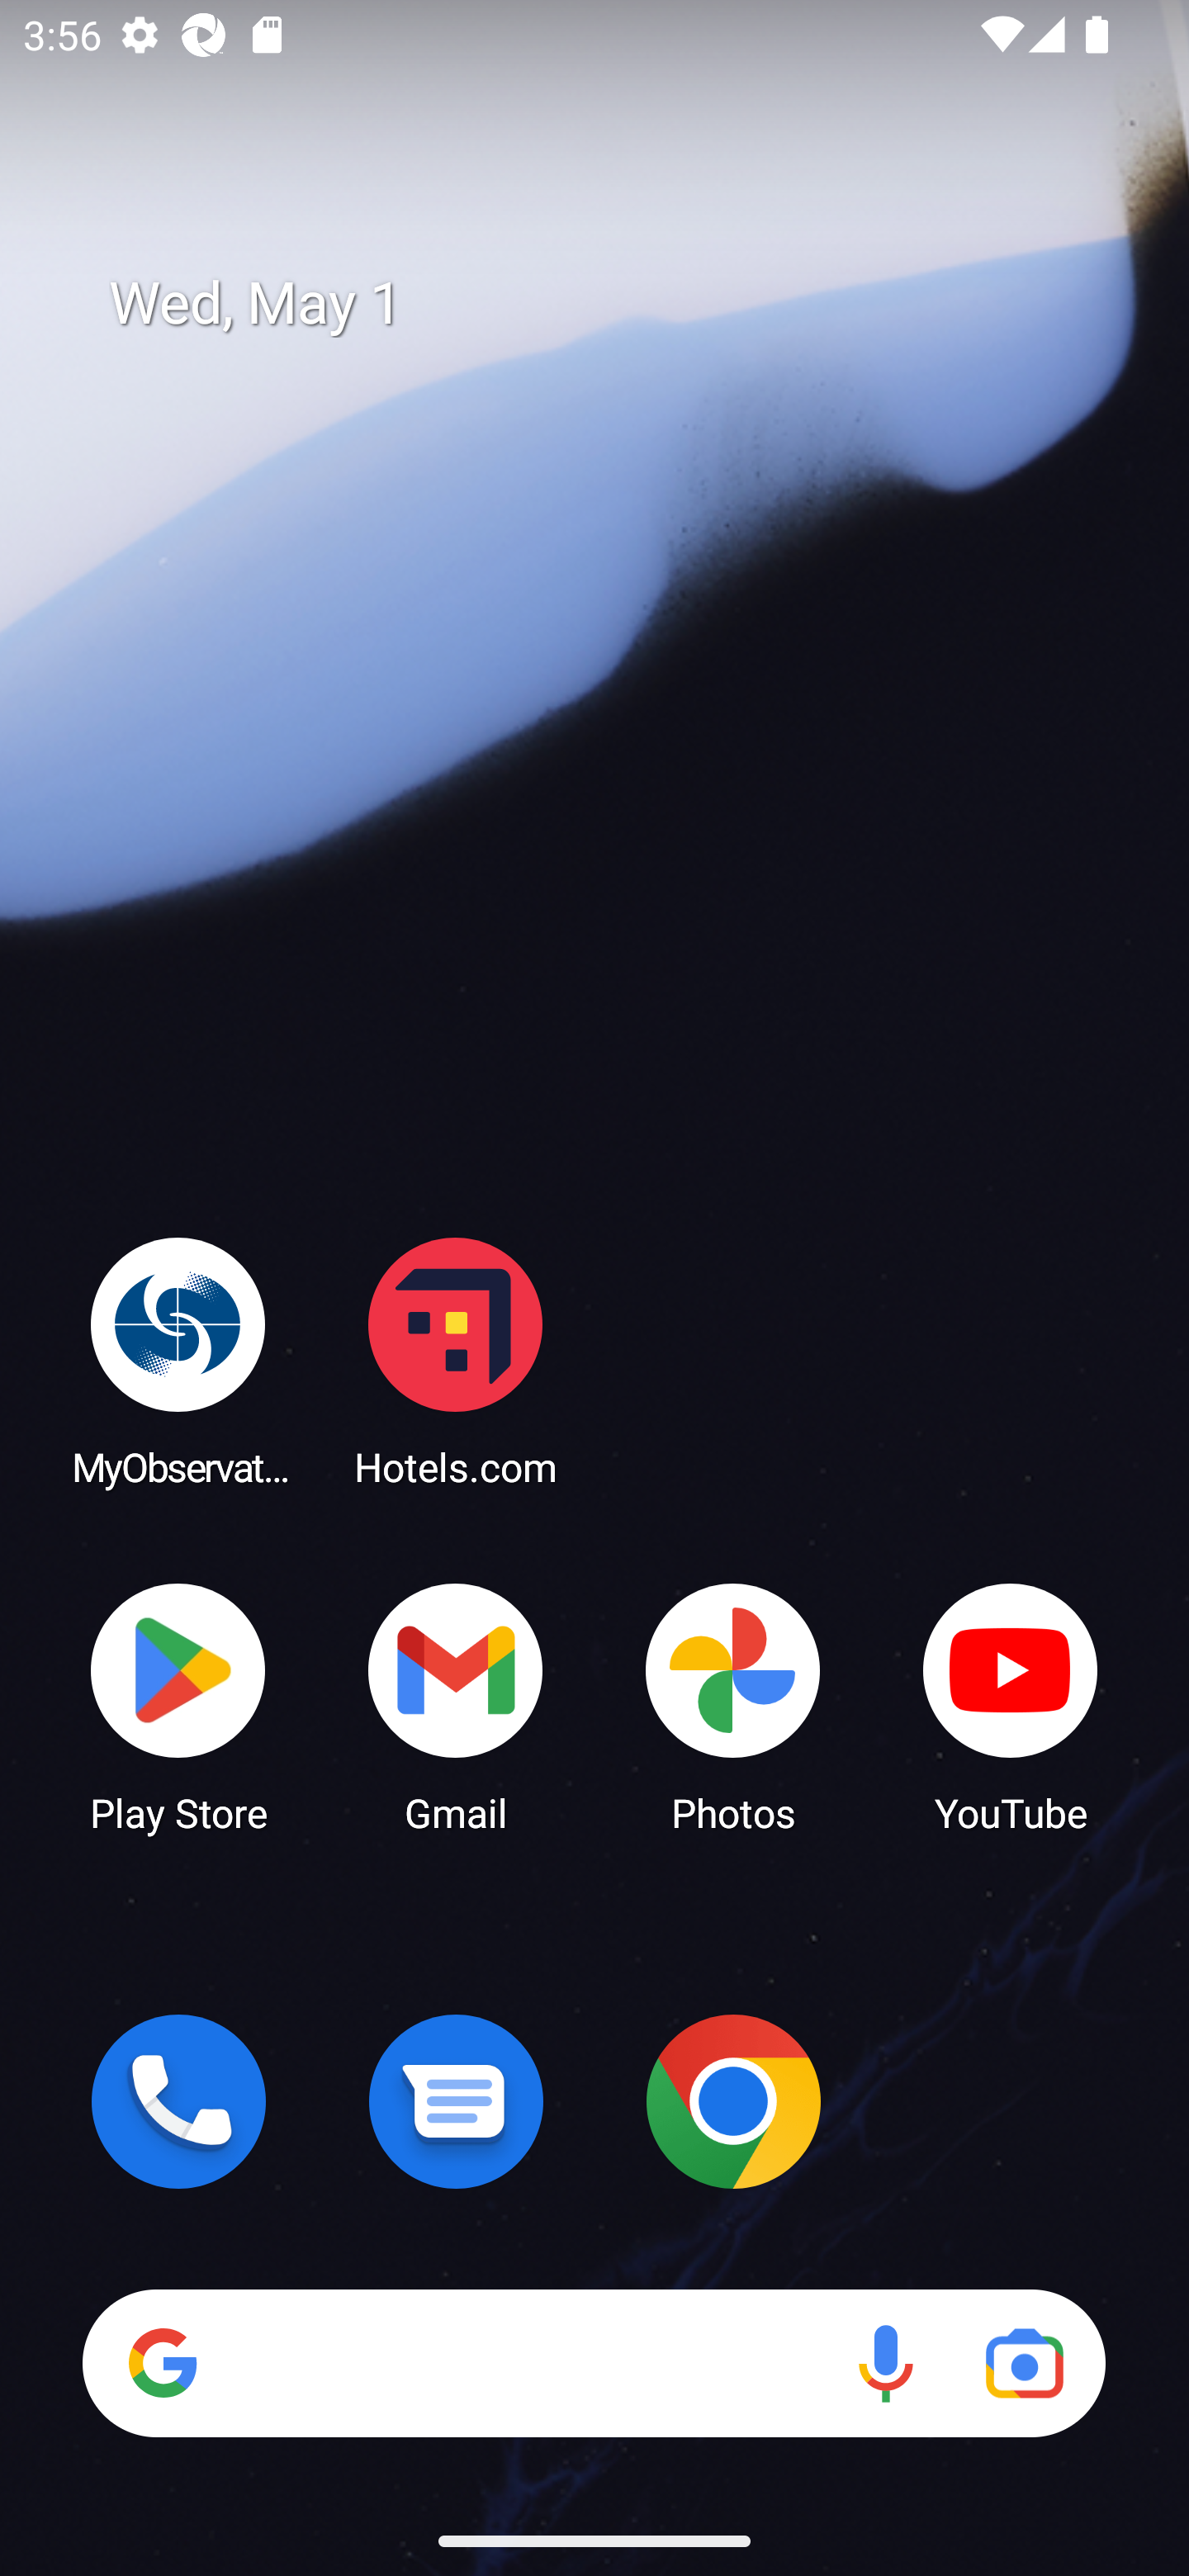 Image resolution: width=1189 pixels, height=2576 pixels. I want to click on Phone, so click(178, 2101).